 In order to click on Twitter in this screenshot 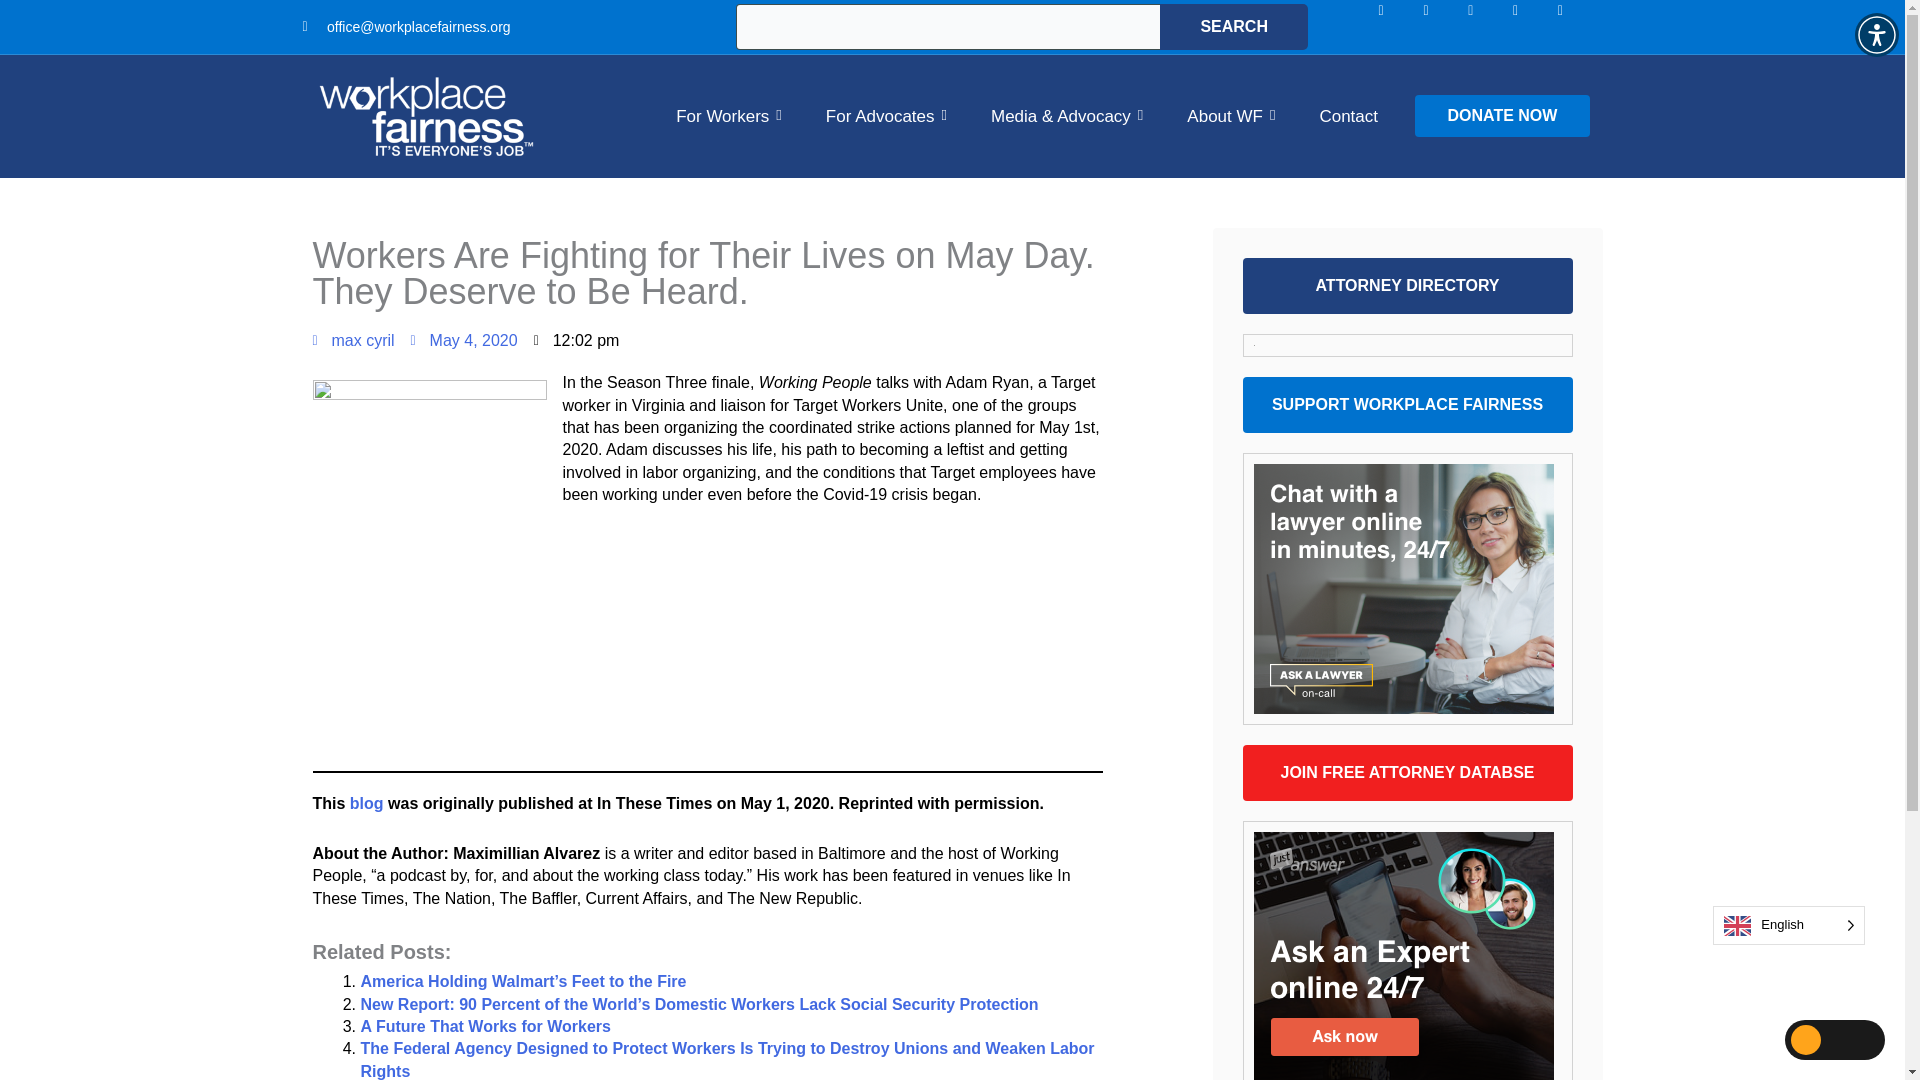, I will do `click(1531, 26)`.